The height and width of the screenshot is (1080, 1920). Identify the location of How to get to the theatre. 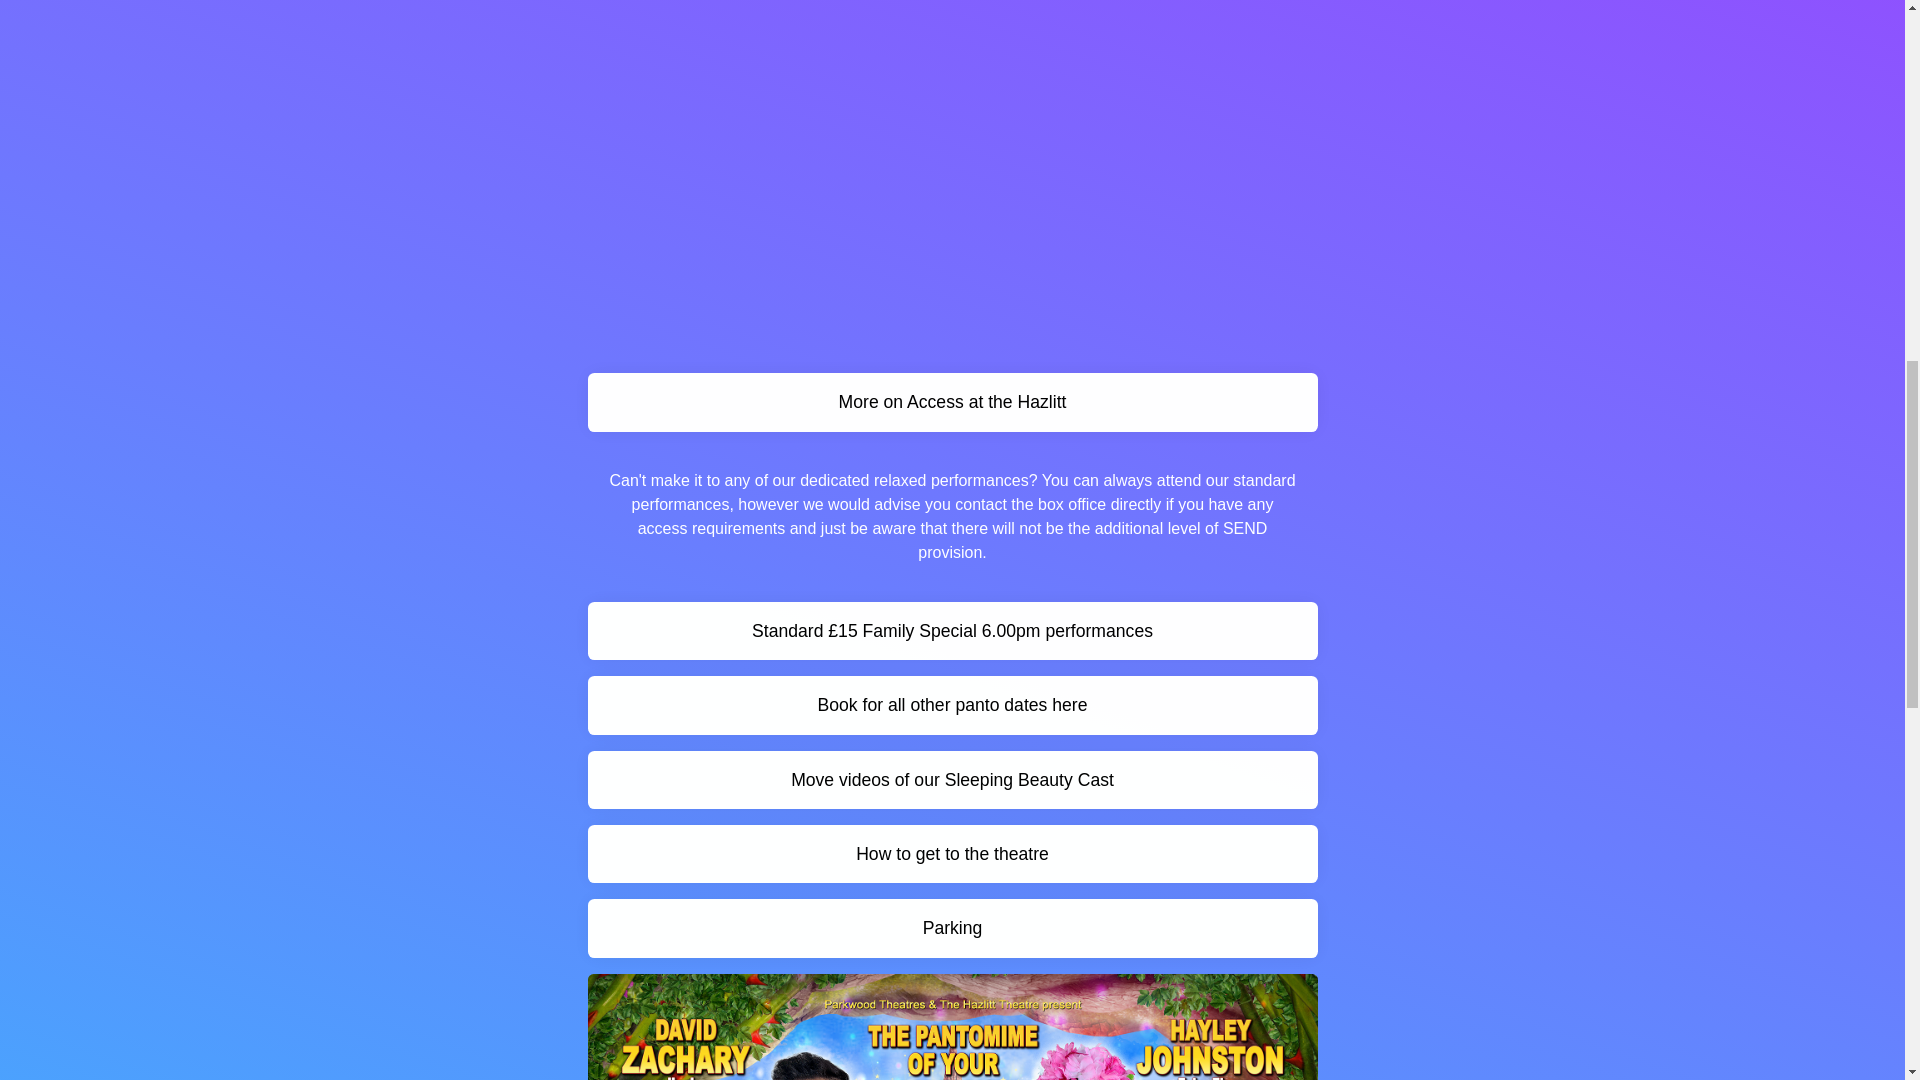
(952, 854).